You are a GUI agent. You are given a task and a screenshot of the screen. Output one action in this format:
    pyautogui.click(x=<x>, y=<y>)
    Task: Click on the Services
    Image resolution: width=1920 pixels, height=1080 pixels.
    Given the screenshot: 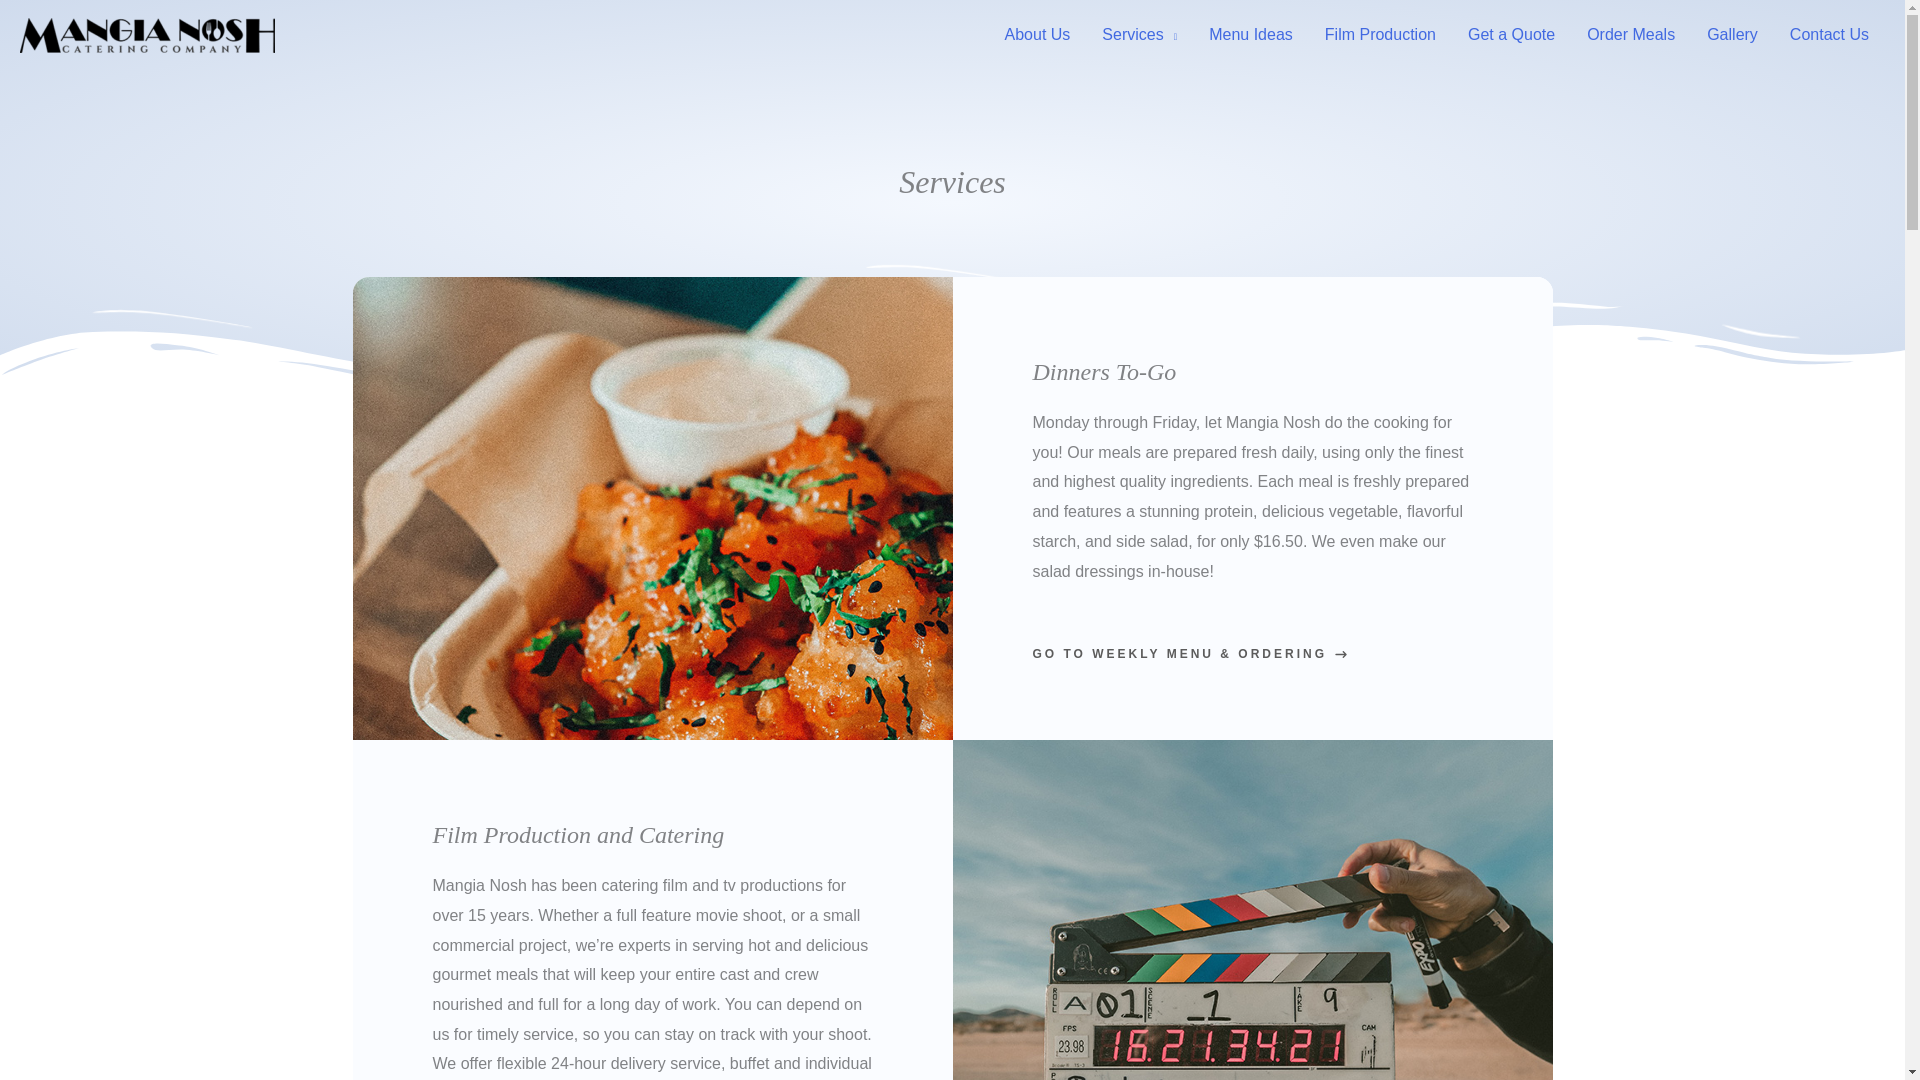 What is the action you would take?
    pyautogui.click(x=1139, y=35)
    